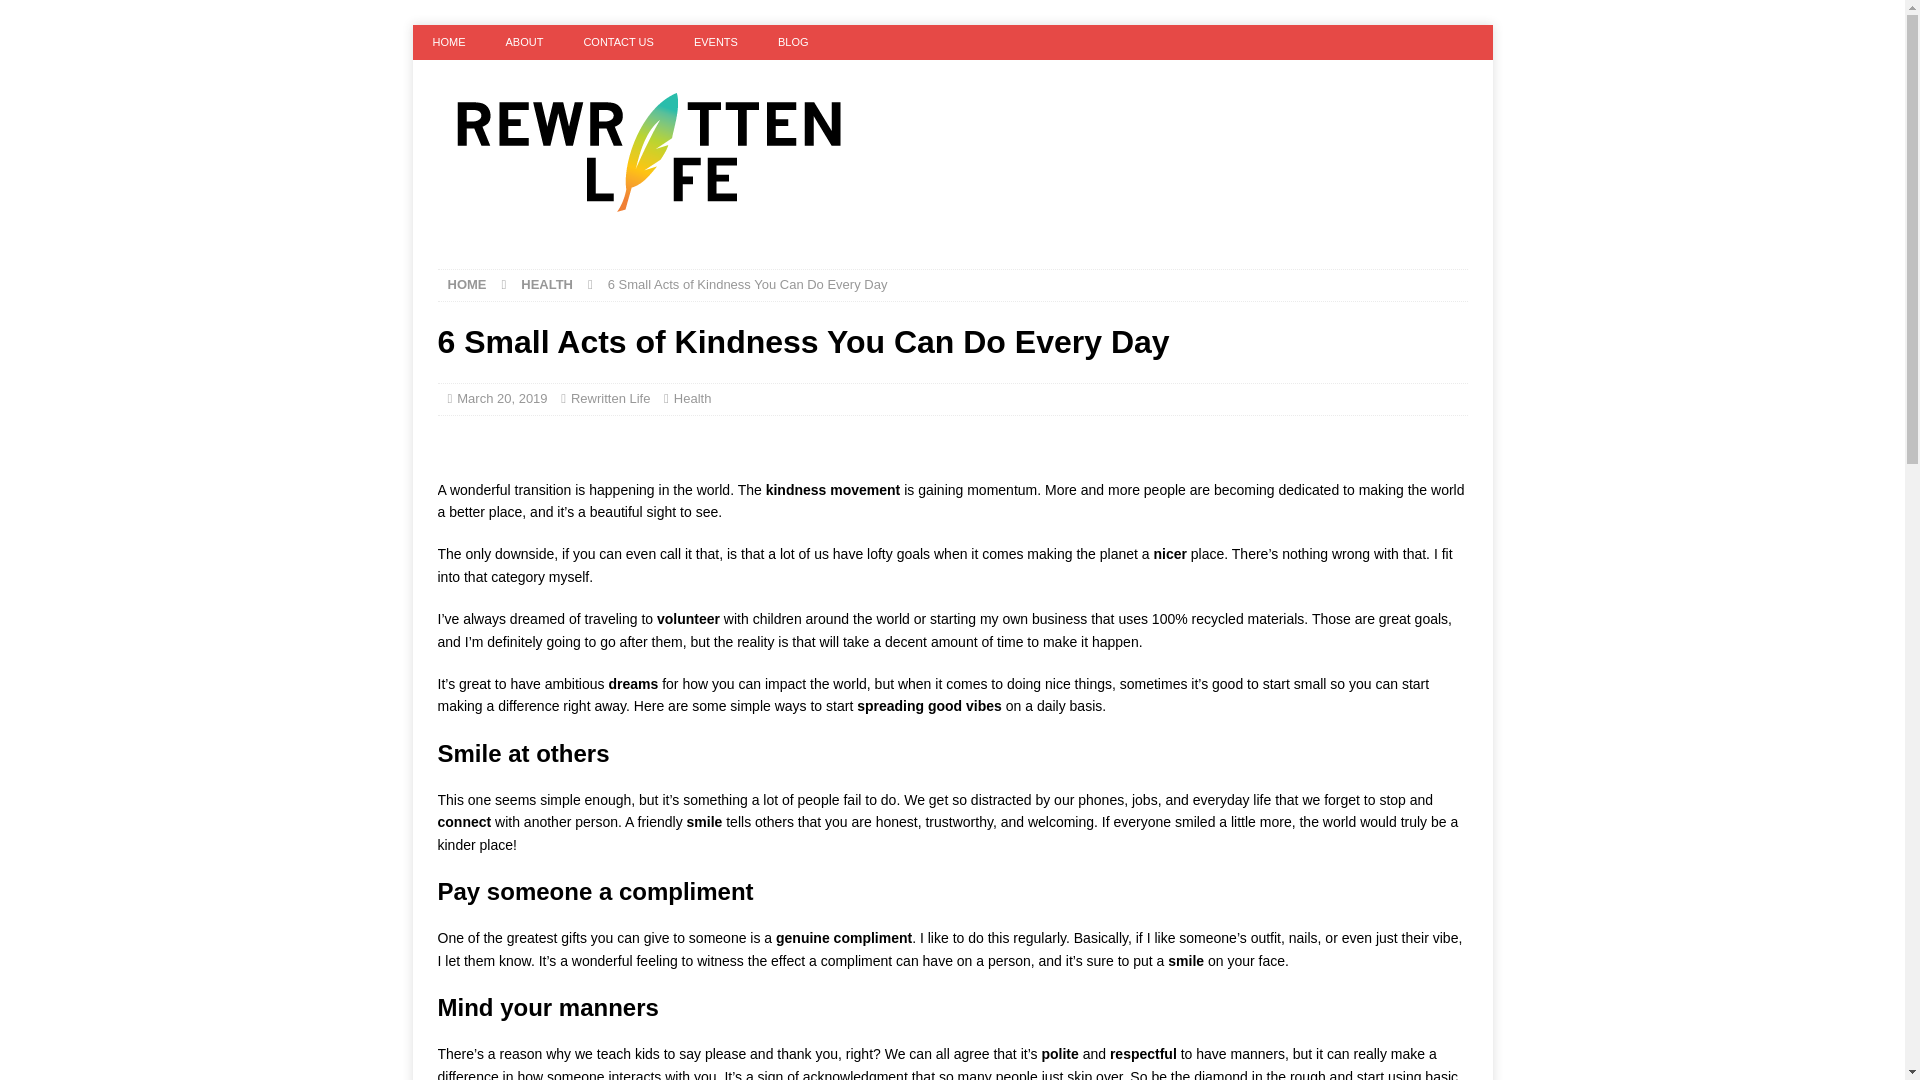 This screenshot has width=1920, height=1080. What do you see at coordinates (546, 284) in the screenshot?
I see `HEALTH` at bounding box center [546, 284].